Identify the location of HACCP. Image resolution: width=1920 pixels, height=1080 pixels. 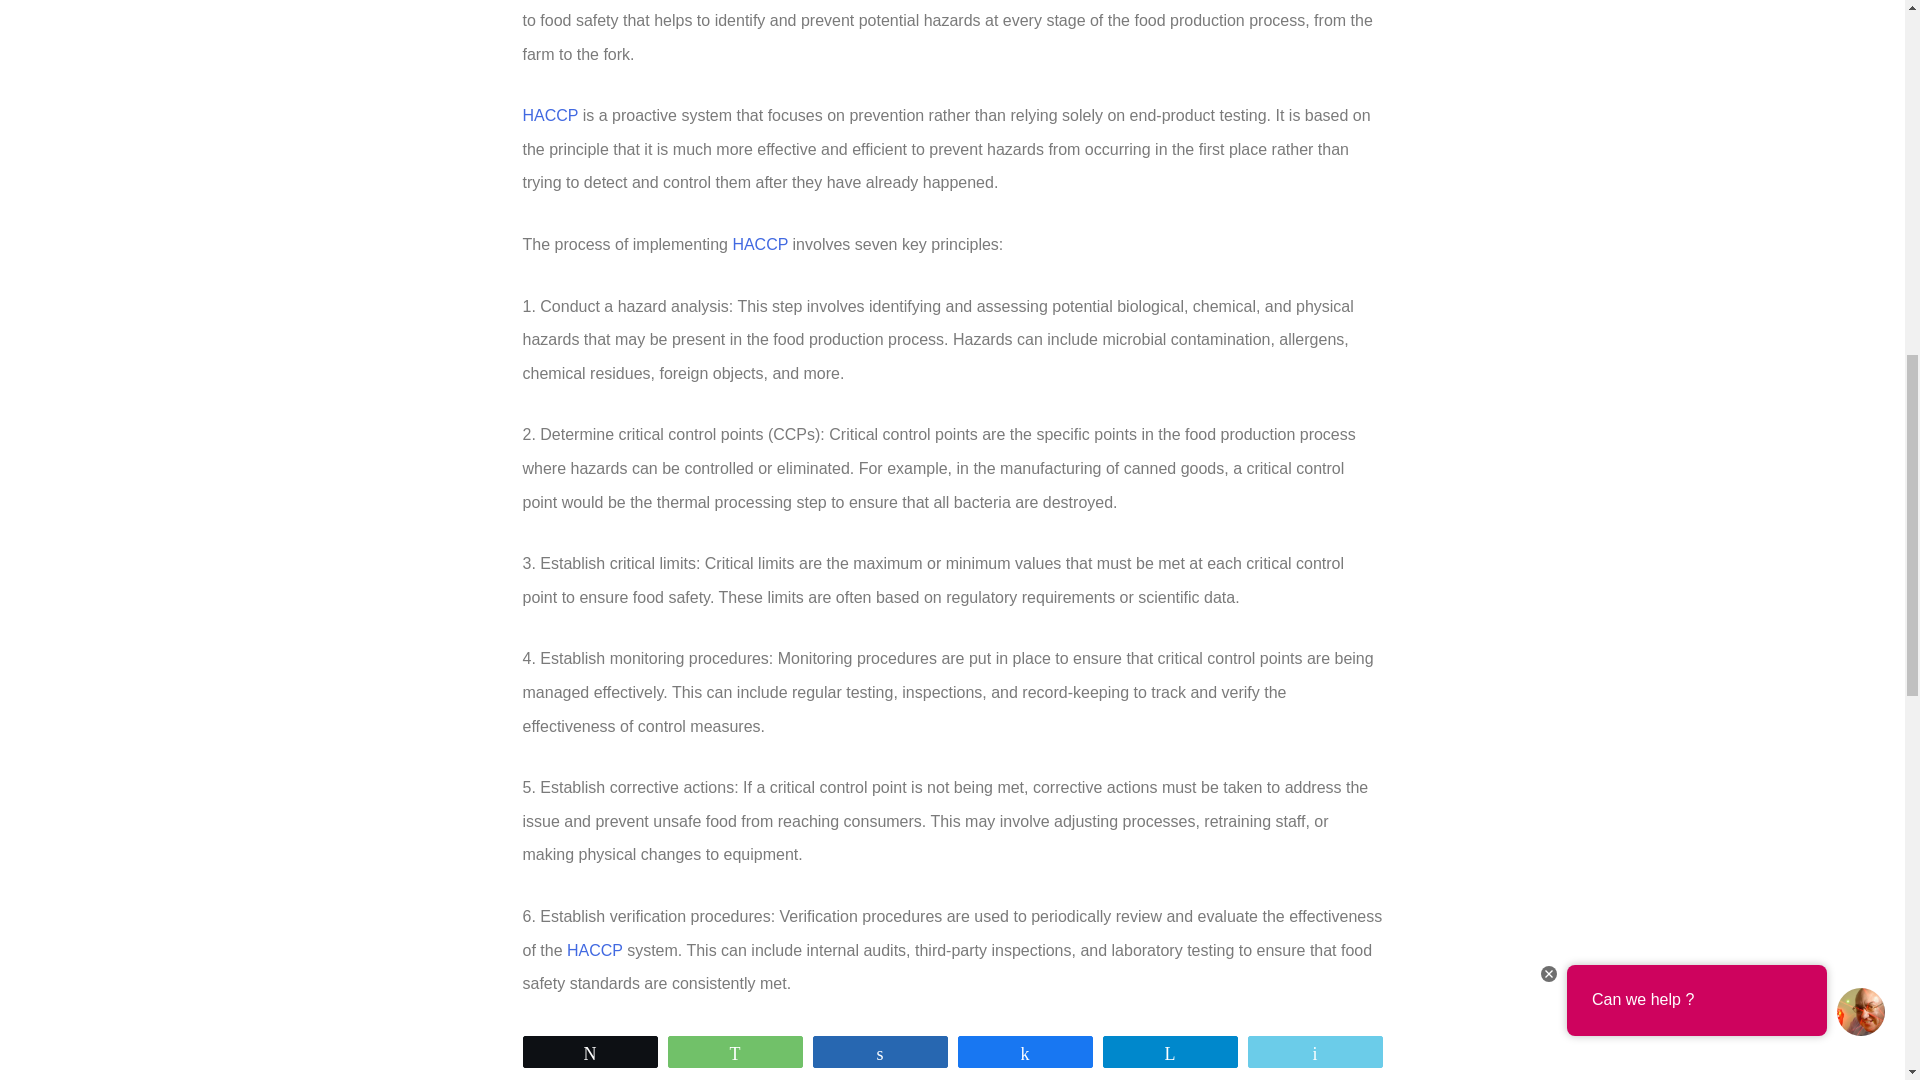
(594, 950).